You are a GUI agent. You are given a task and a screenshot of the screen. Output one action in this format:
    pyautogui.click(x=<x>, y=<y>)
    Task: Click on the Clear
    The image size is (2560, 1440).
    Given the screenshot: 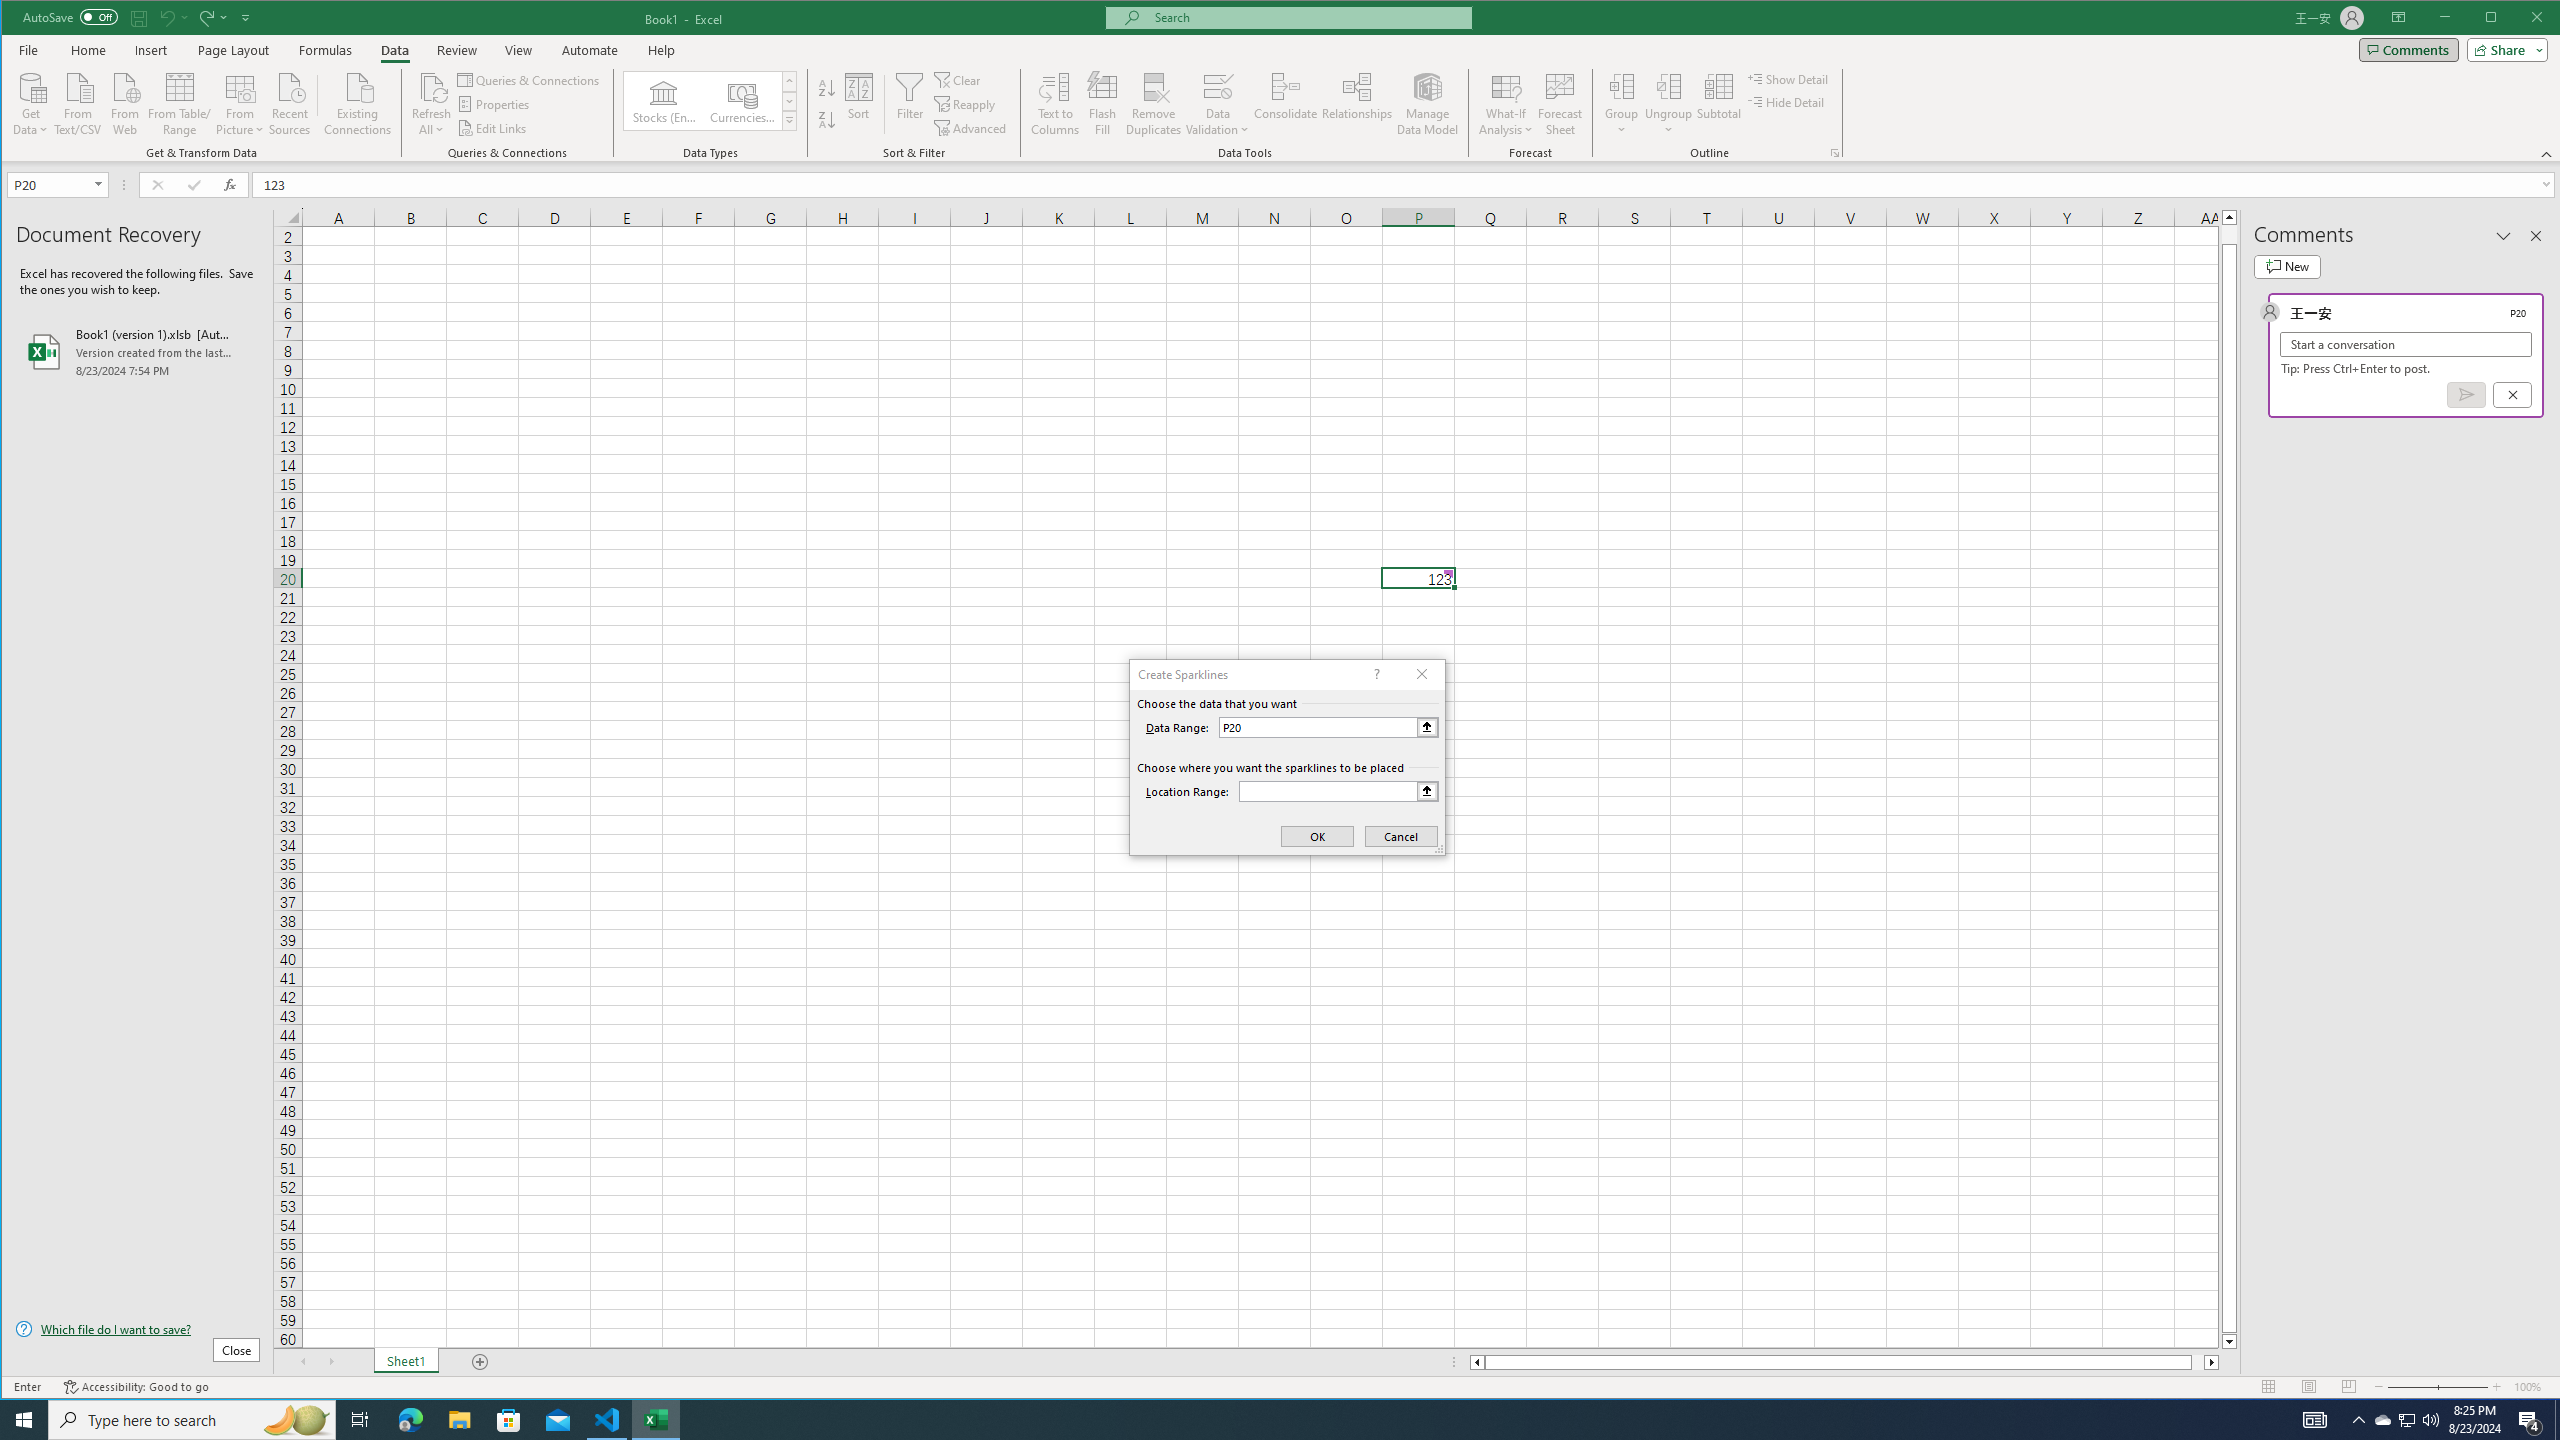 What is the action you would take?
    pyautogui.click(x=960, y=80)
    